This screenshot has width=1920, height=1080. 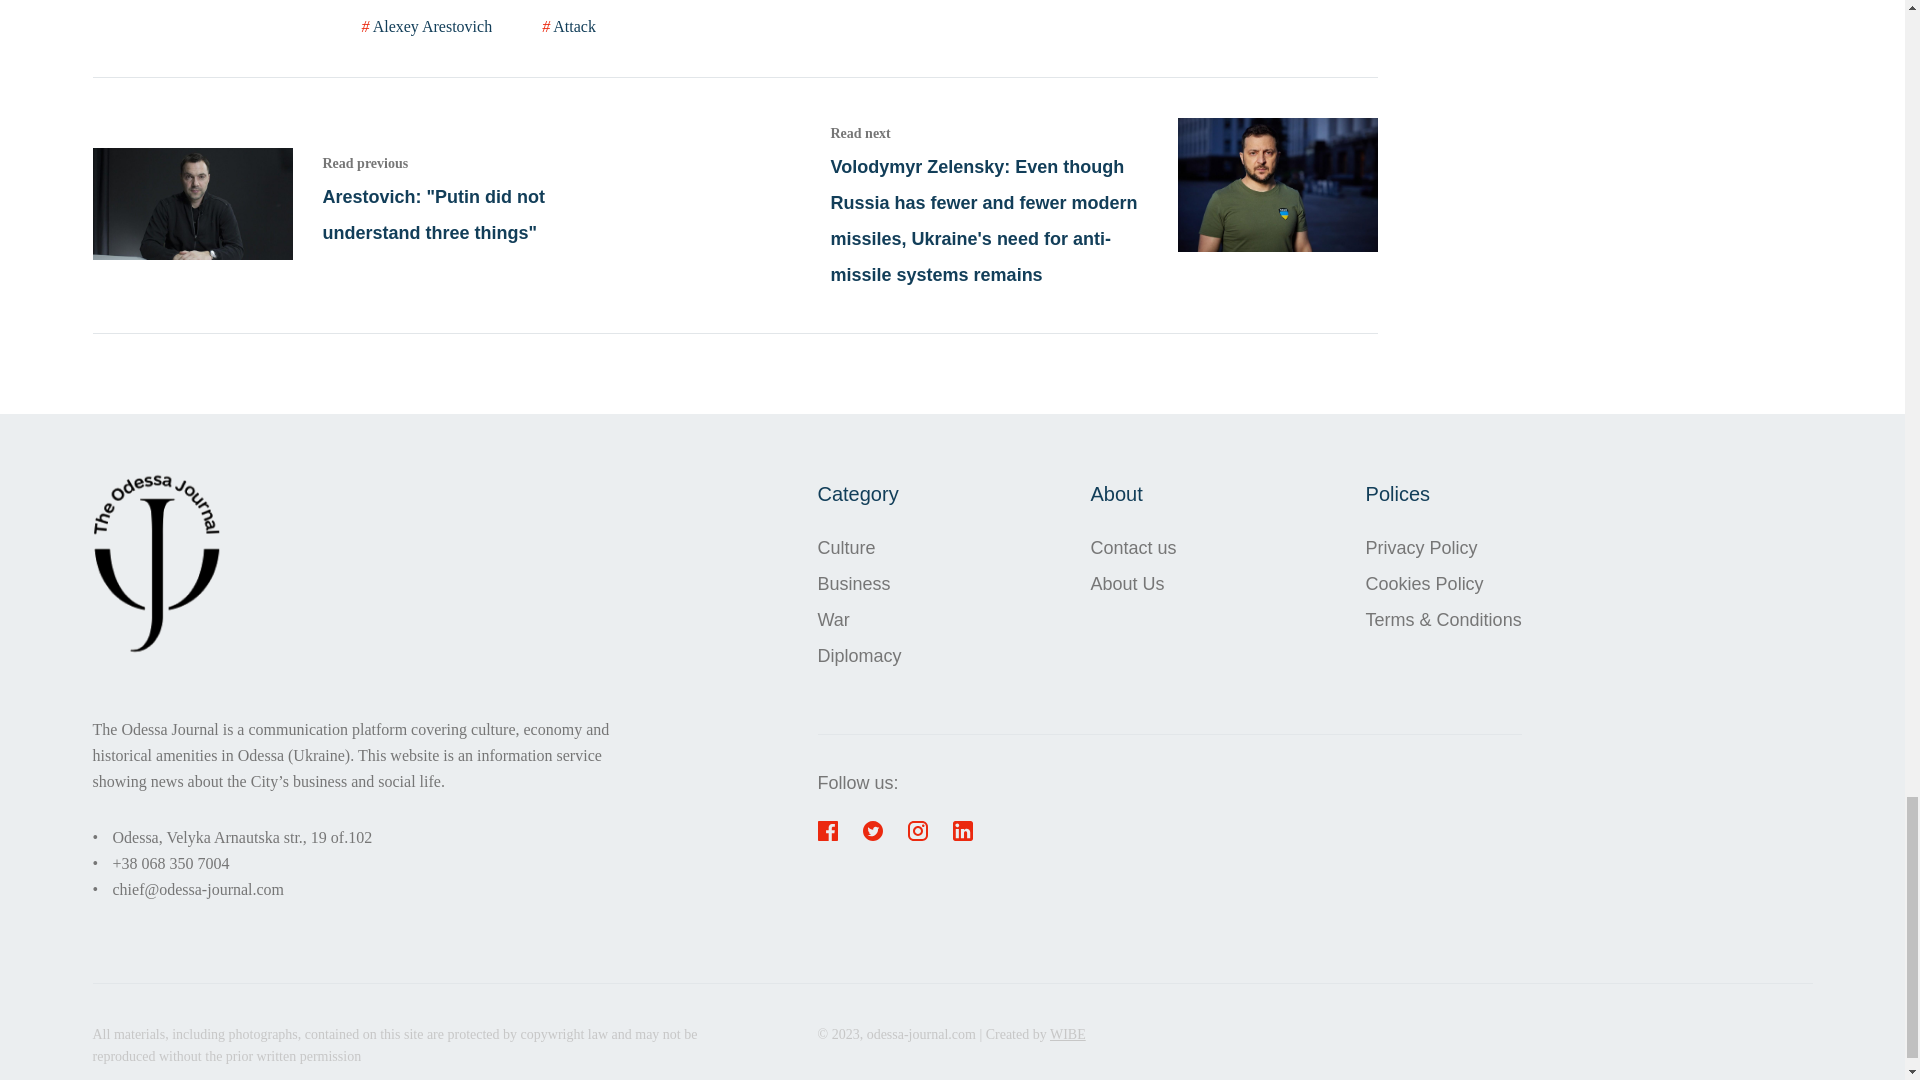 I want to click on Privacy Policy, so click(x=1444, y=548).